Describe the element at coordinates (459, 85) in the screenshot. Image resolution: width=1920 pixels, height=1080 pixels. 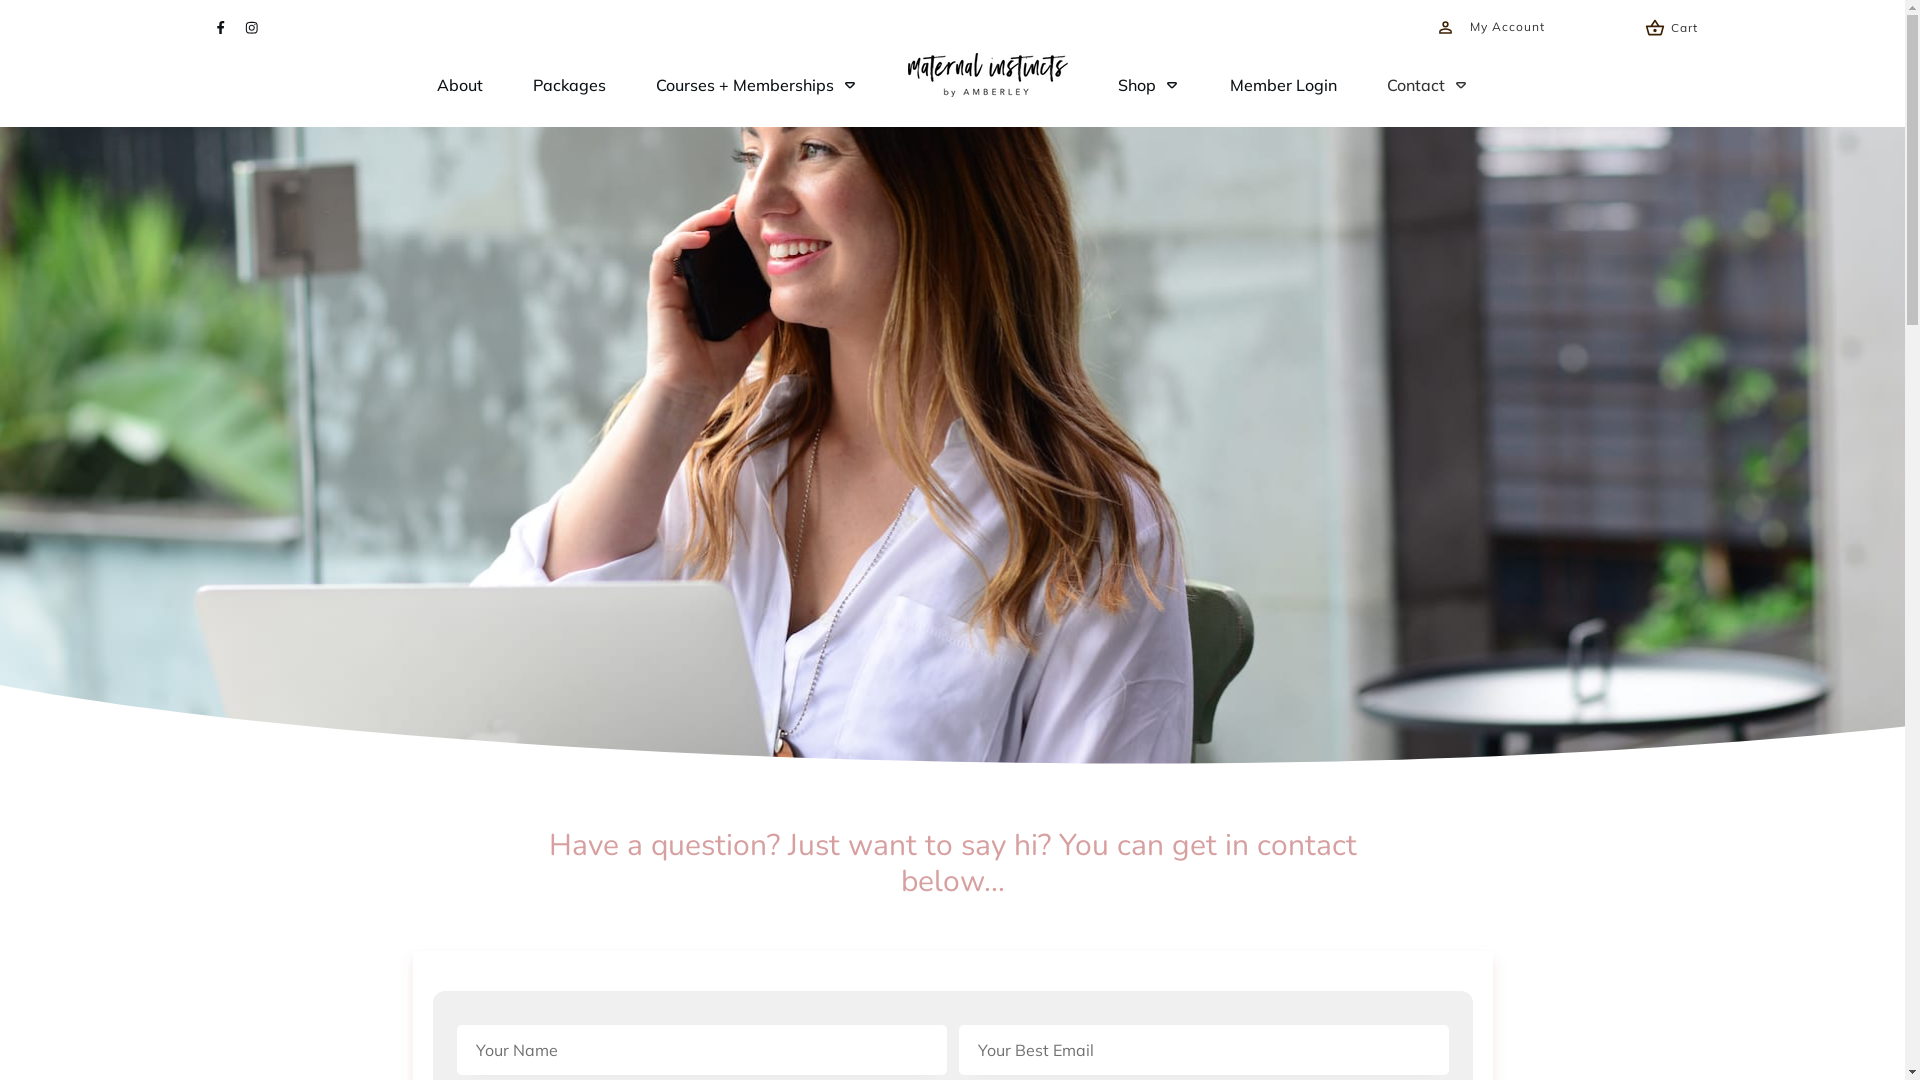
I see `About` at that location.